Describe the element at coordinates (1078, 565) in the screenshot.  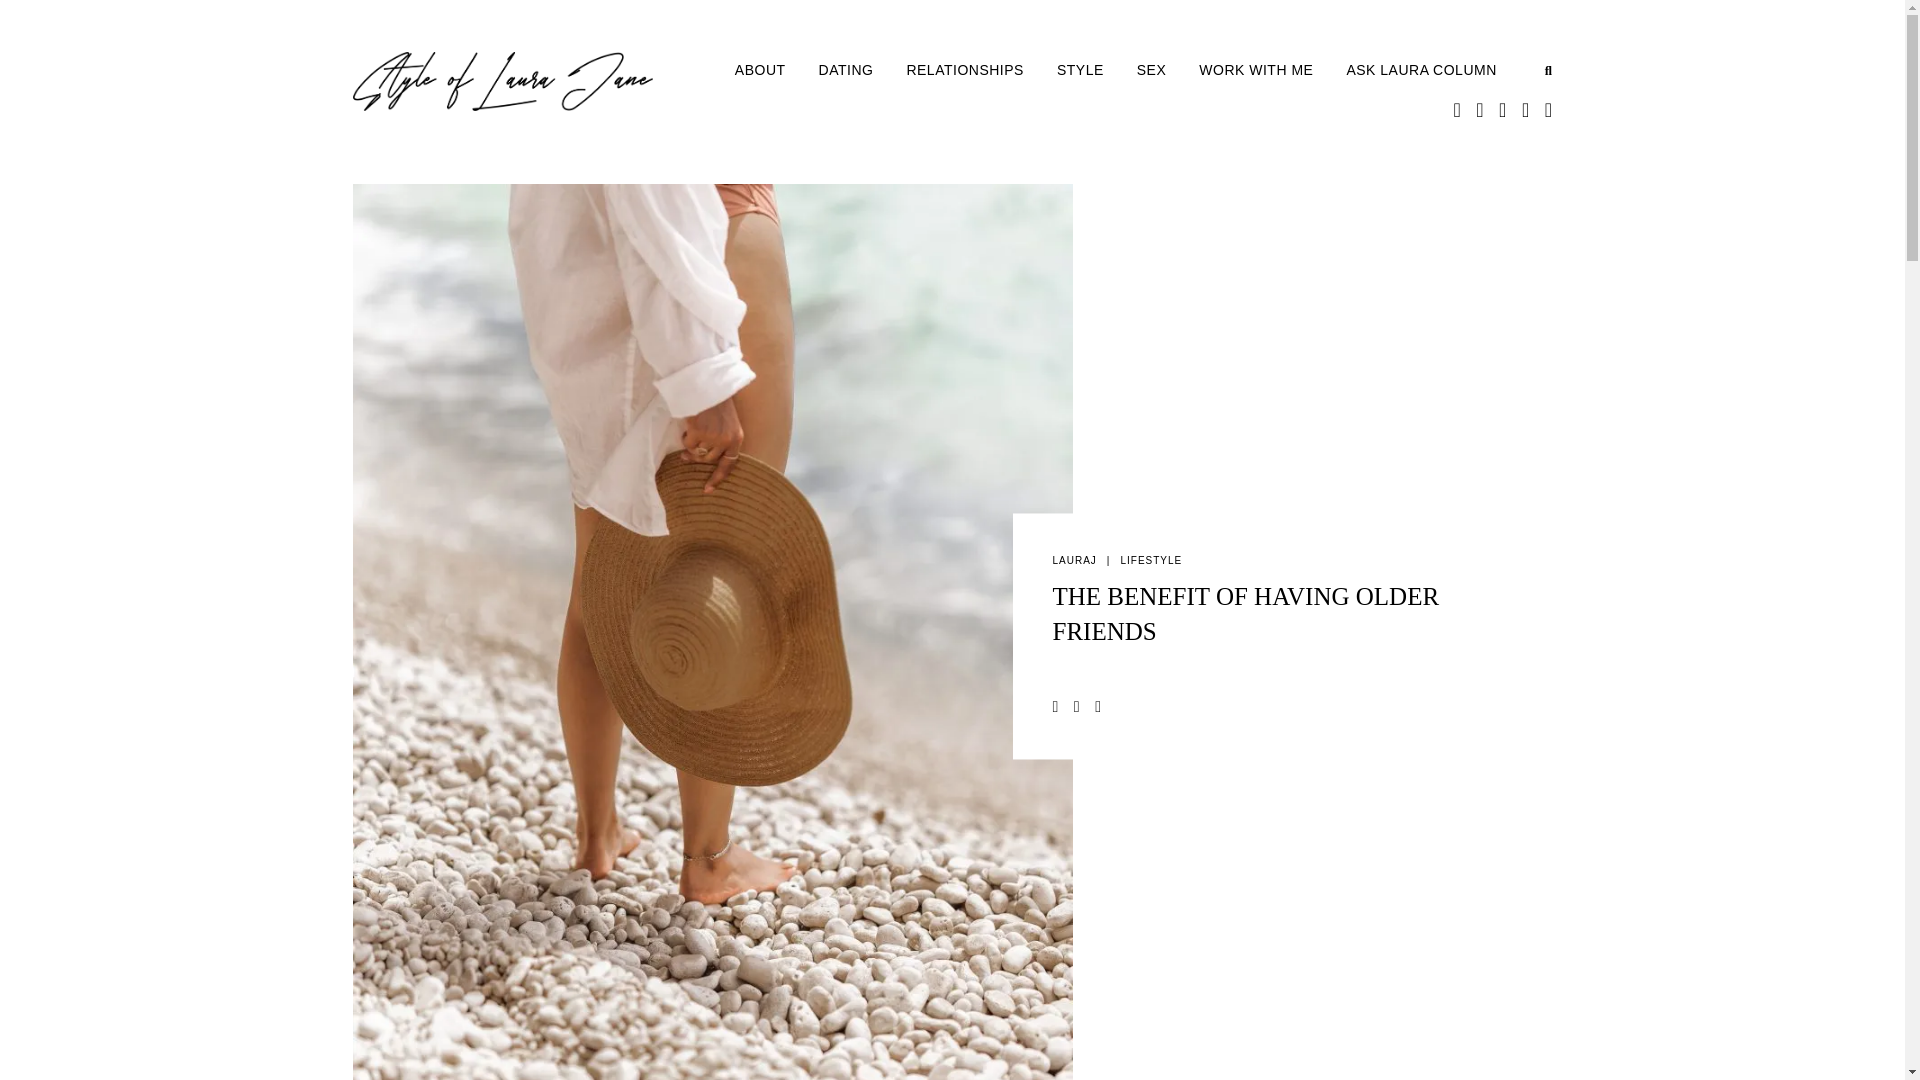
I see `LAURAJ` at that location.